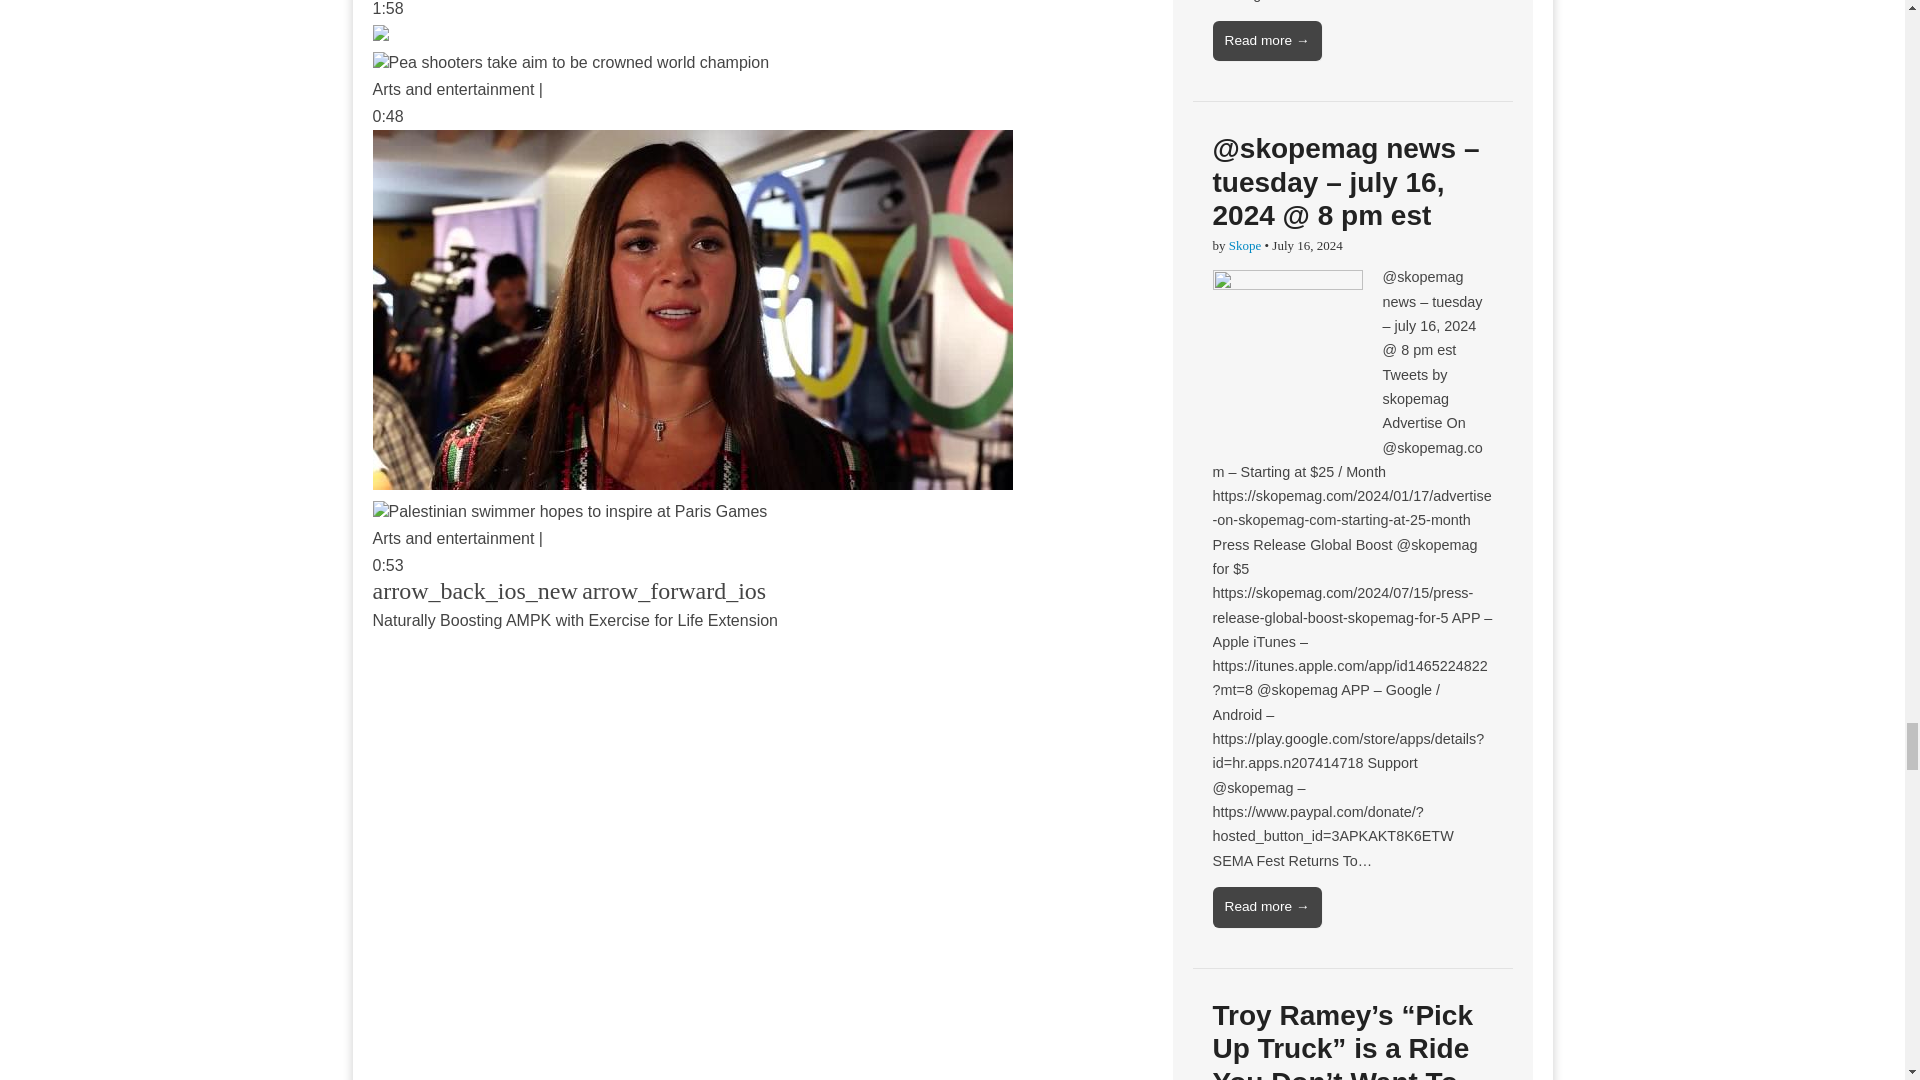 The image size is (1920, 1080). What do you see at coordinates (1244, 244) in the screenshot?
I see `Posts by Skope` at bounding box center [1244, 244].